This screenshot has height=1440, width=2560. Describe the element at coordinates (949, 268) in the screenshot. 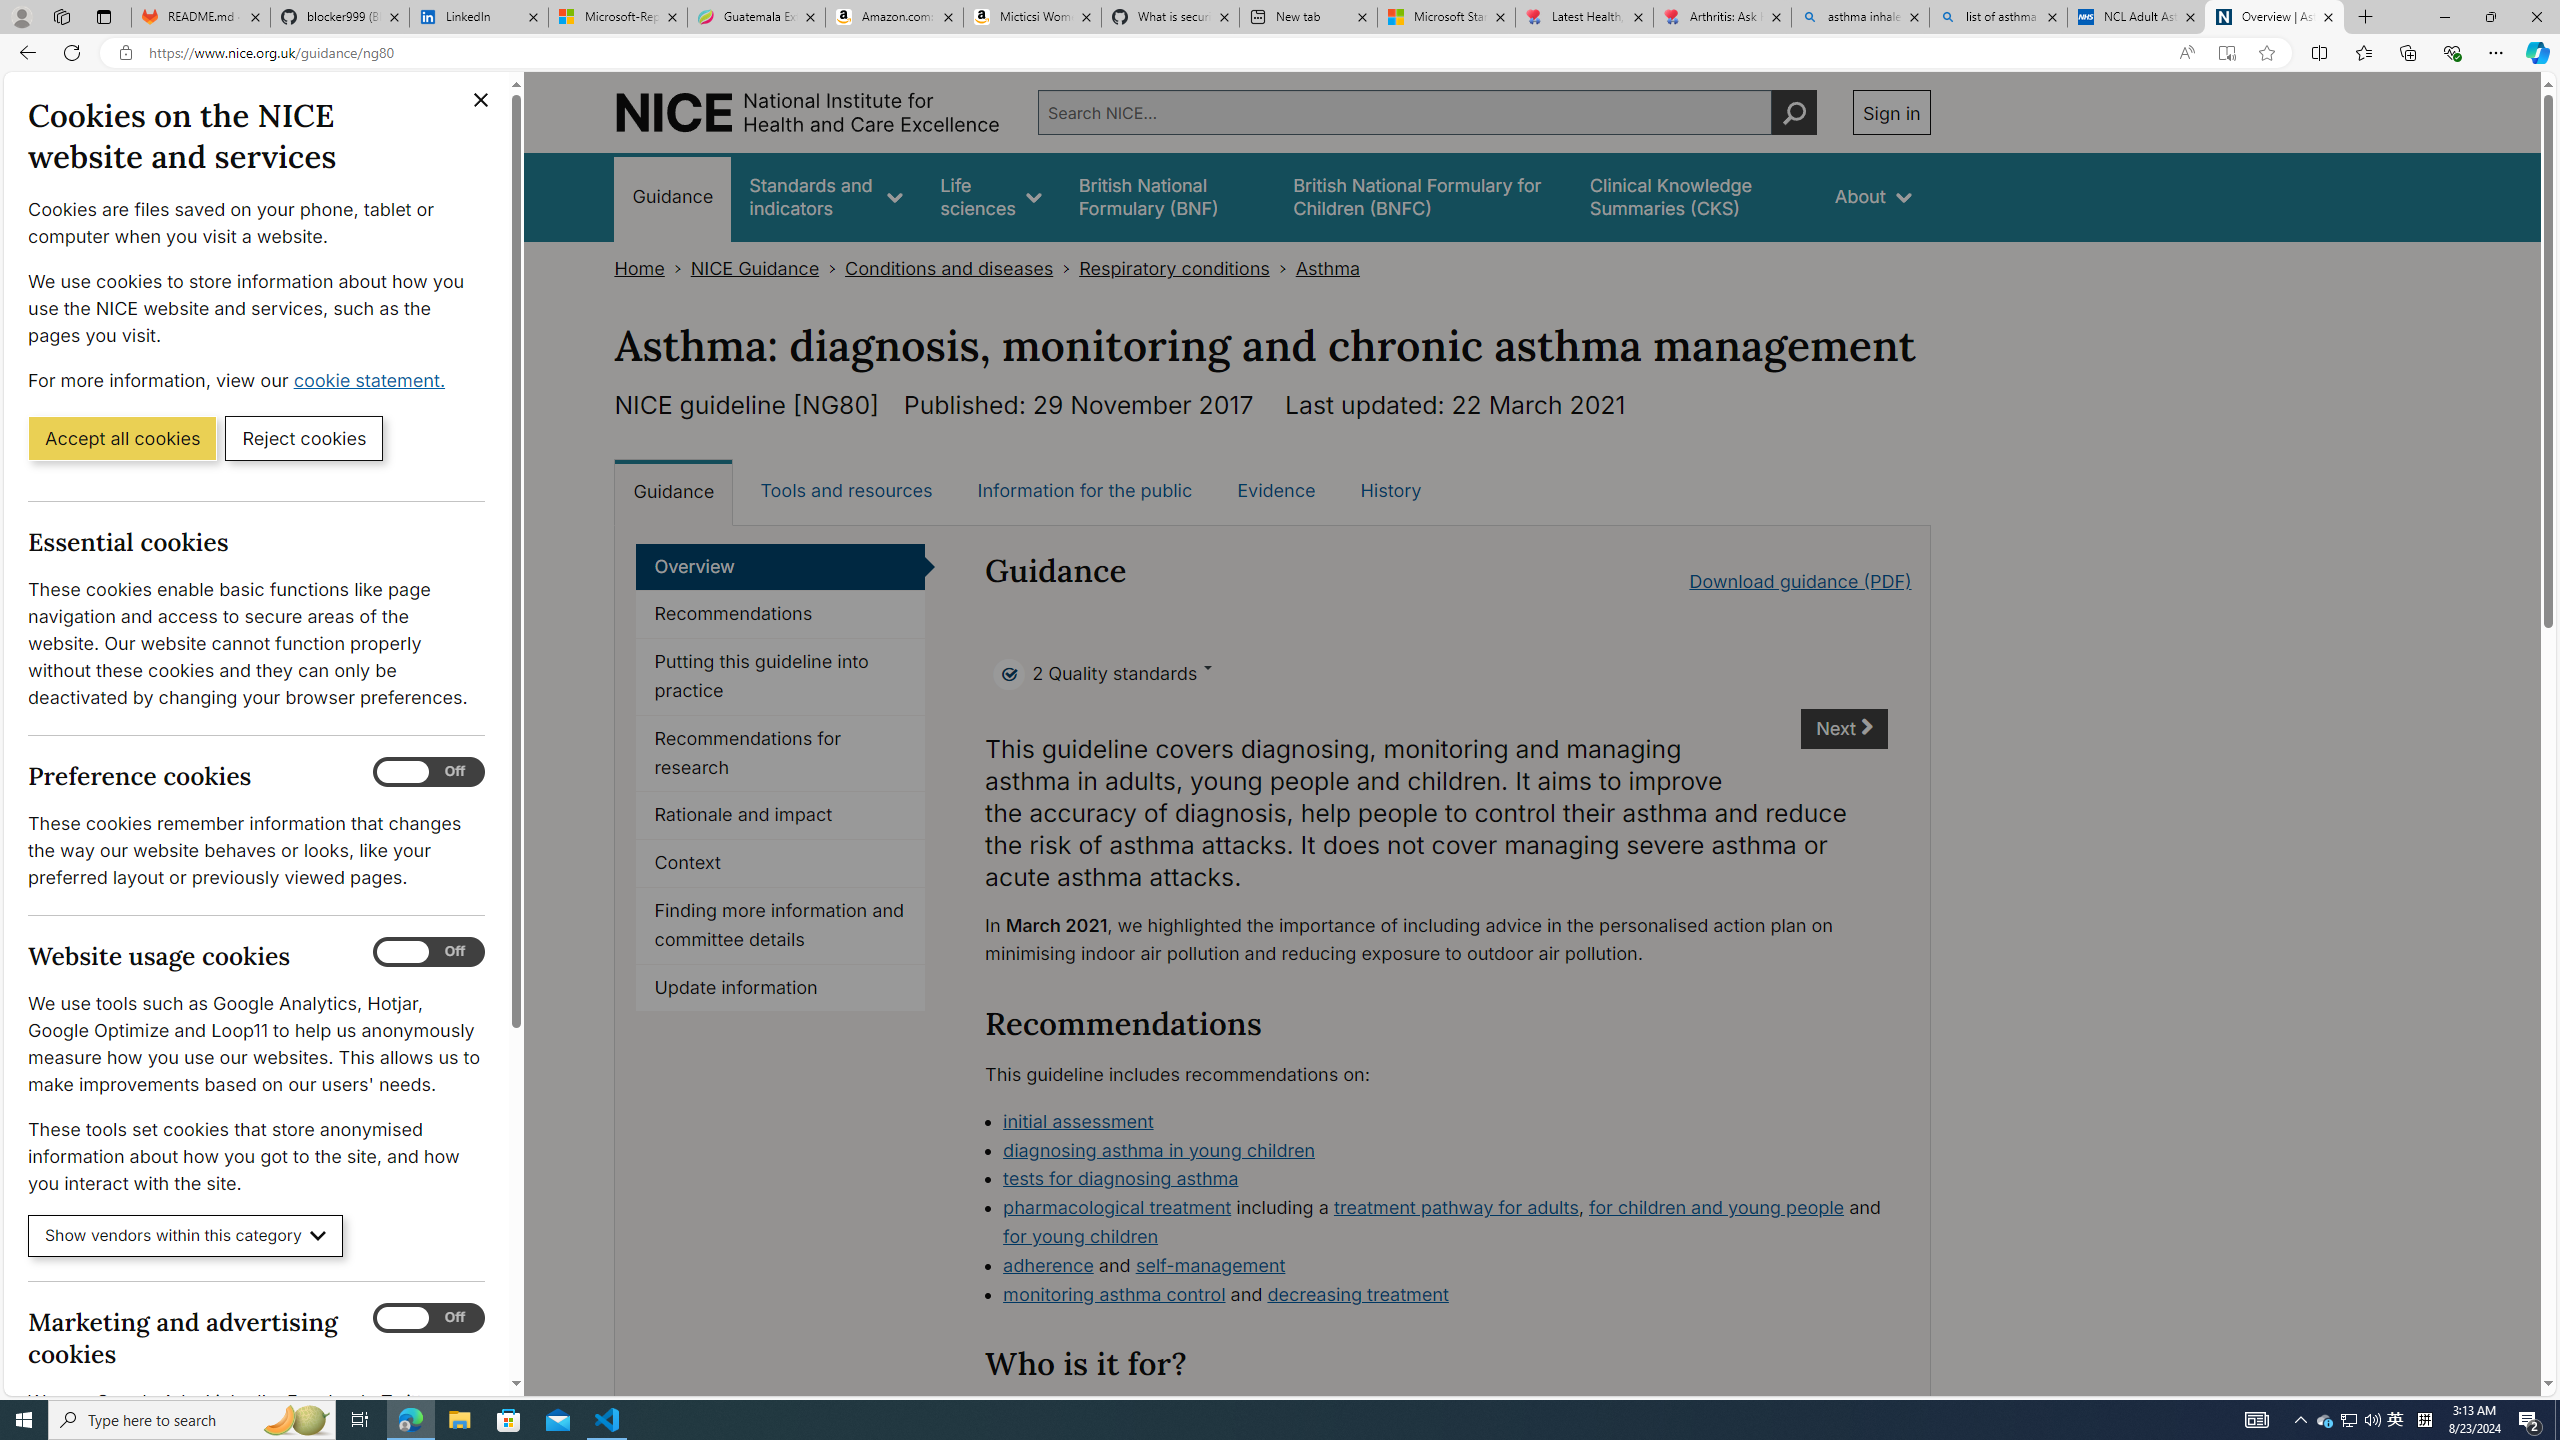

I see `Conditions and diseases` at that location.